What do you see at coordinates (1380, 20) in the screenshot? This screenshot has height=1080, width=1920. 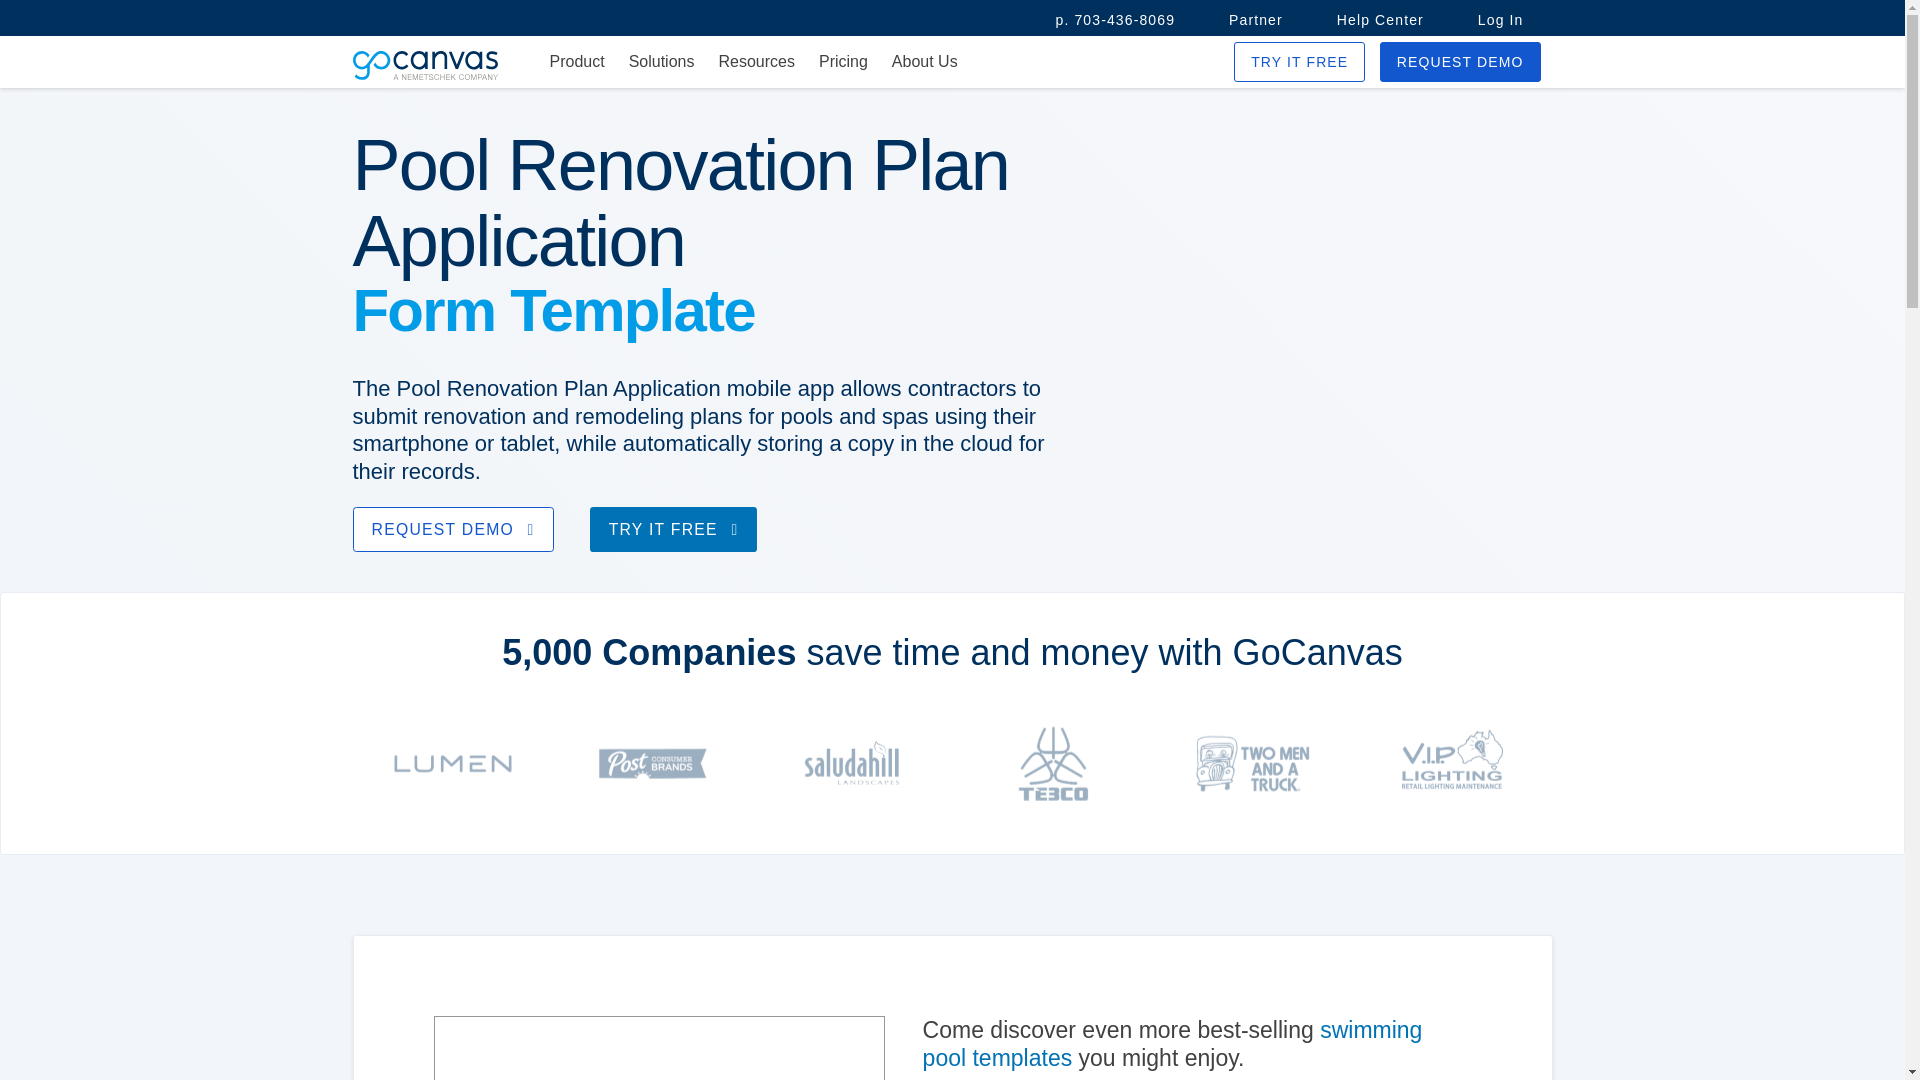 I see `Help Center` at bounding box center [1380, 20].